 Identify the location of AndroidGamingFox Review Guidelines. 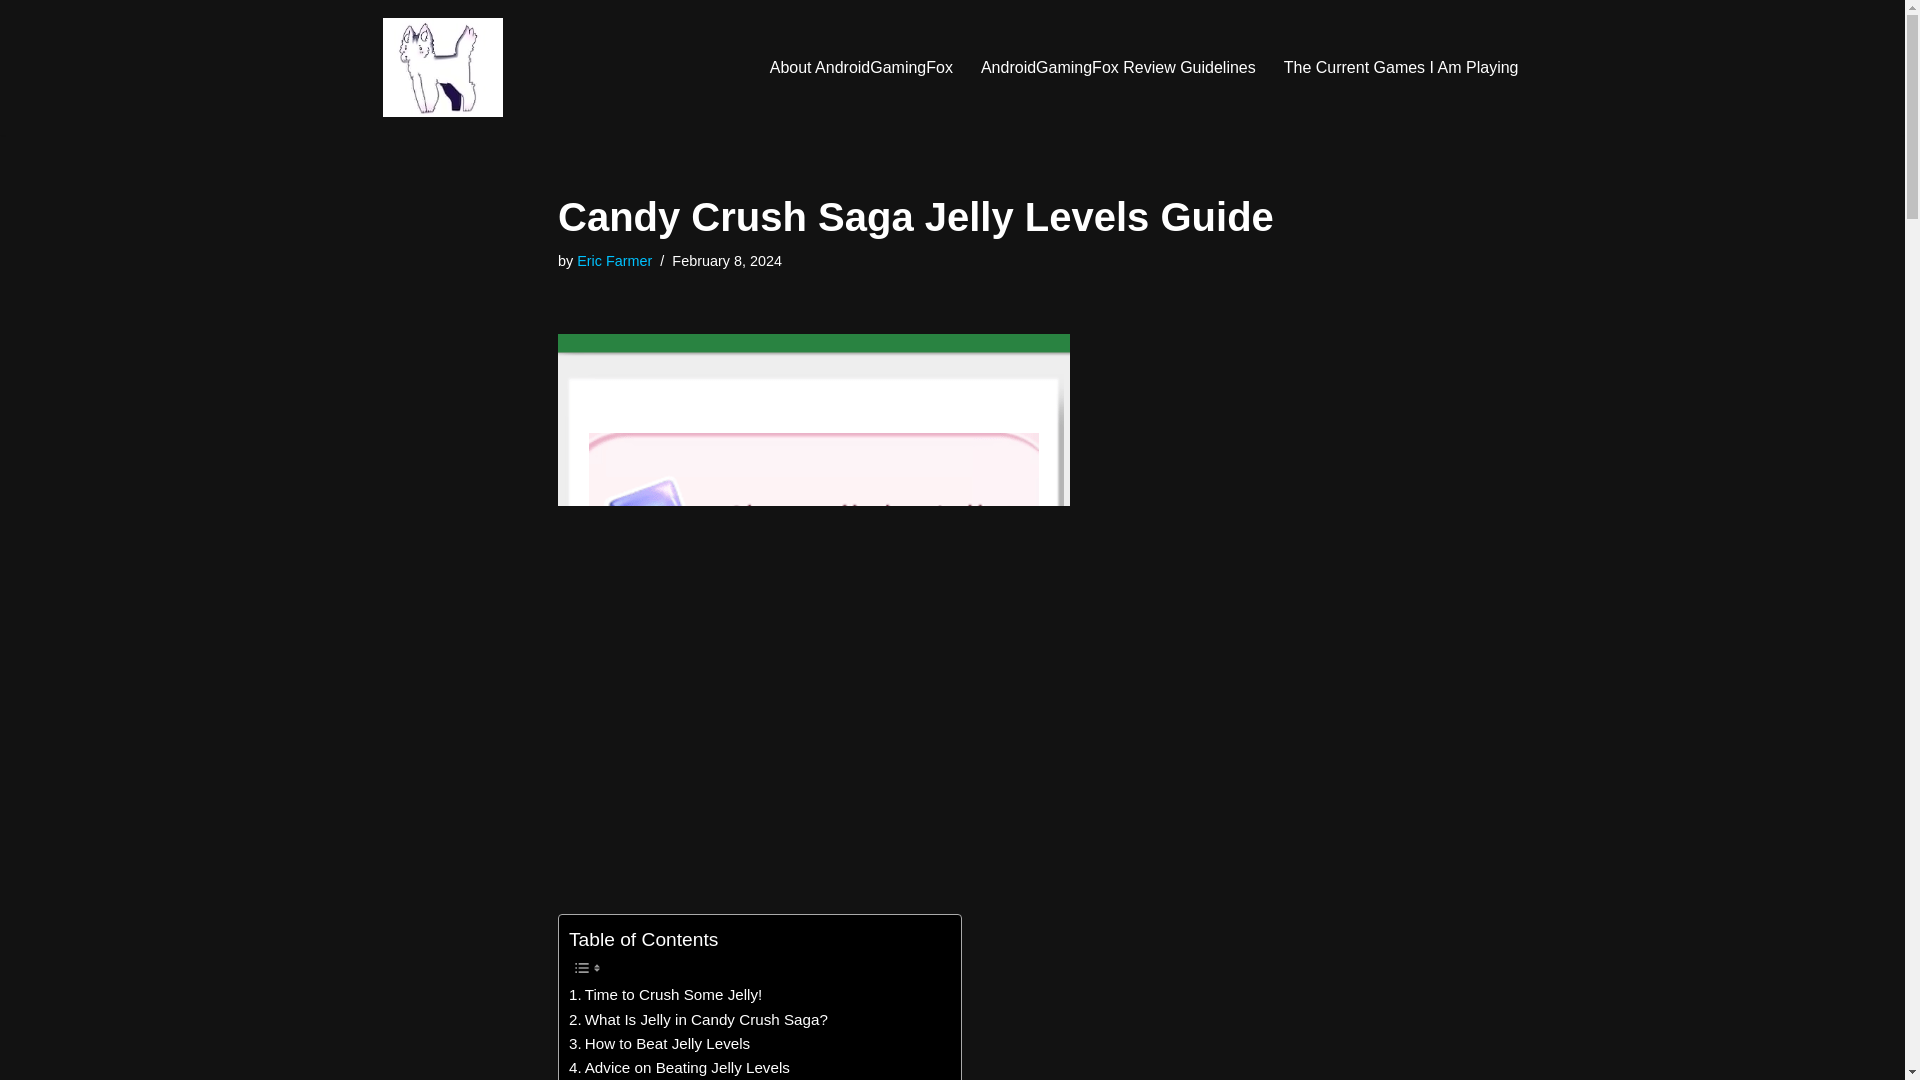
(1118, 68).